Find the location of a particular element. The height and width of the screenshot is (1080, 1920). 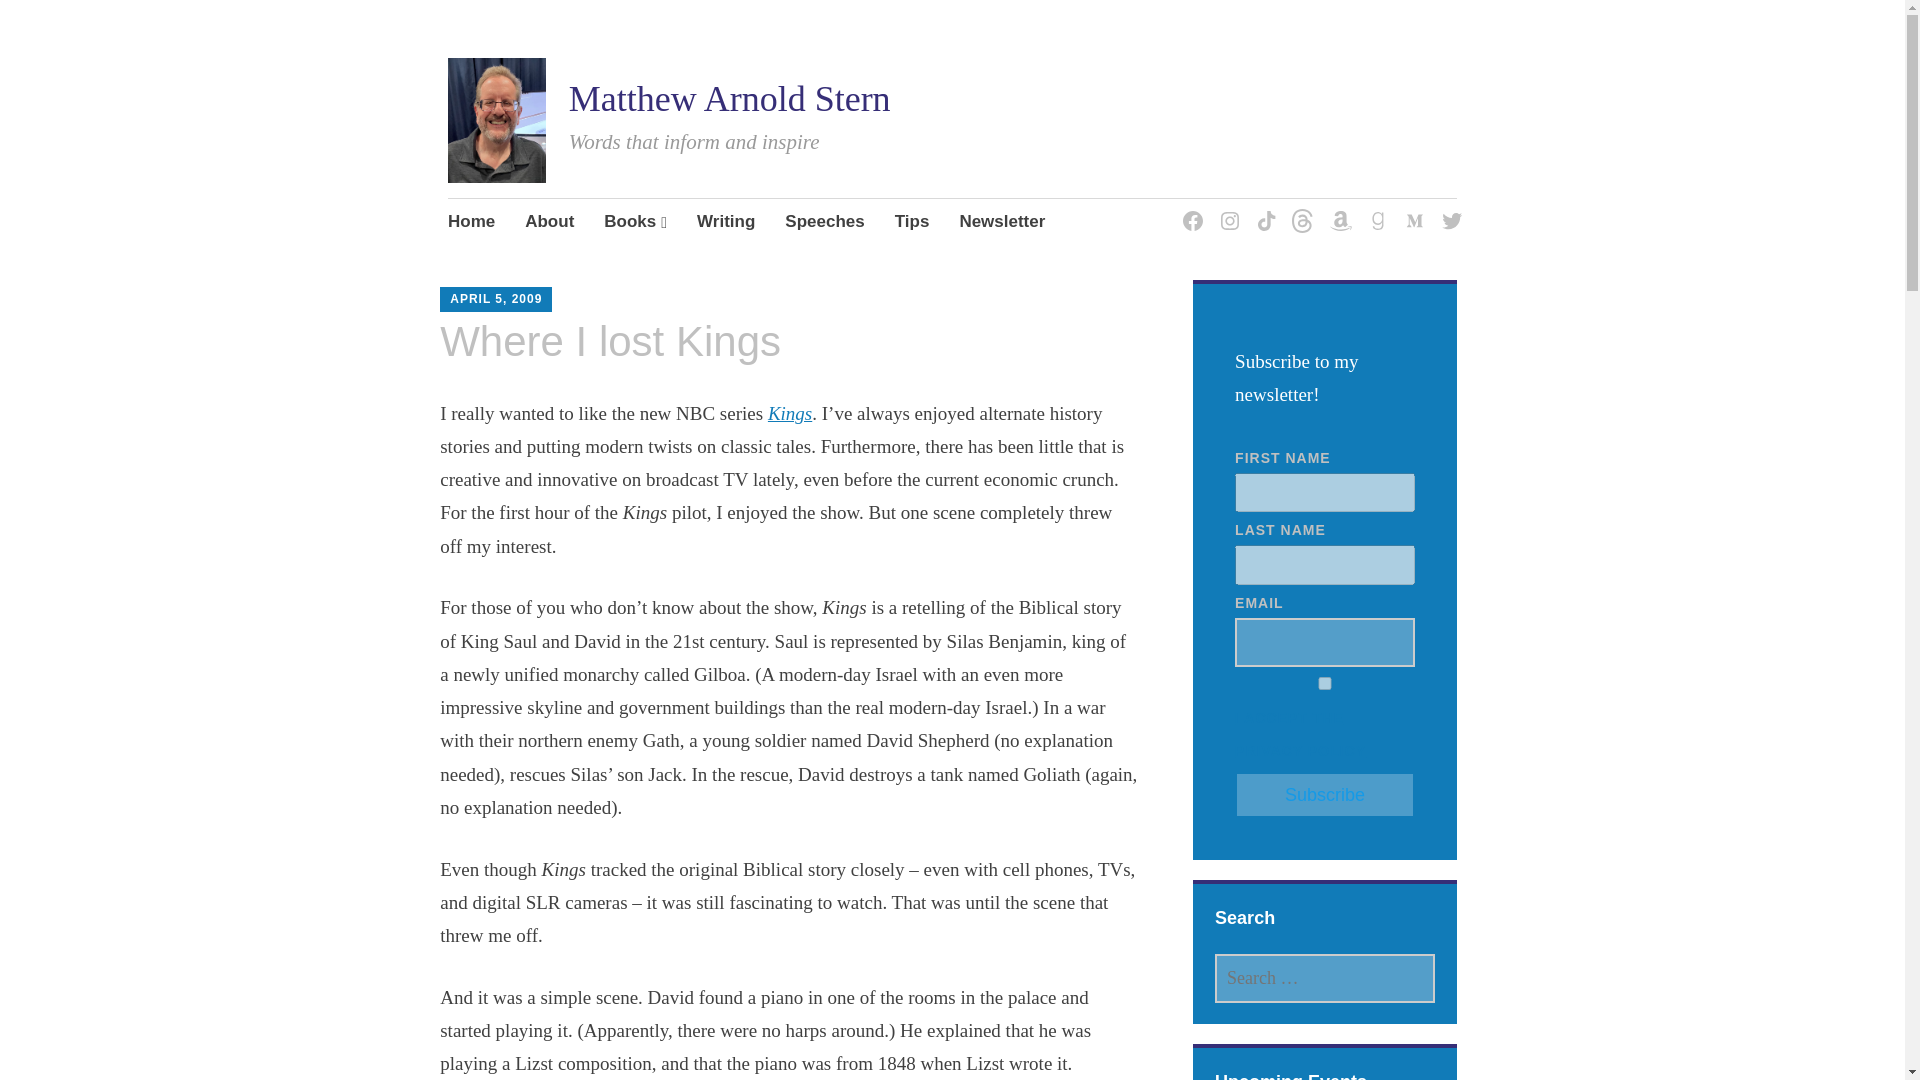

on is located at coordinates (1324, 684).